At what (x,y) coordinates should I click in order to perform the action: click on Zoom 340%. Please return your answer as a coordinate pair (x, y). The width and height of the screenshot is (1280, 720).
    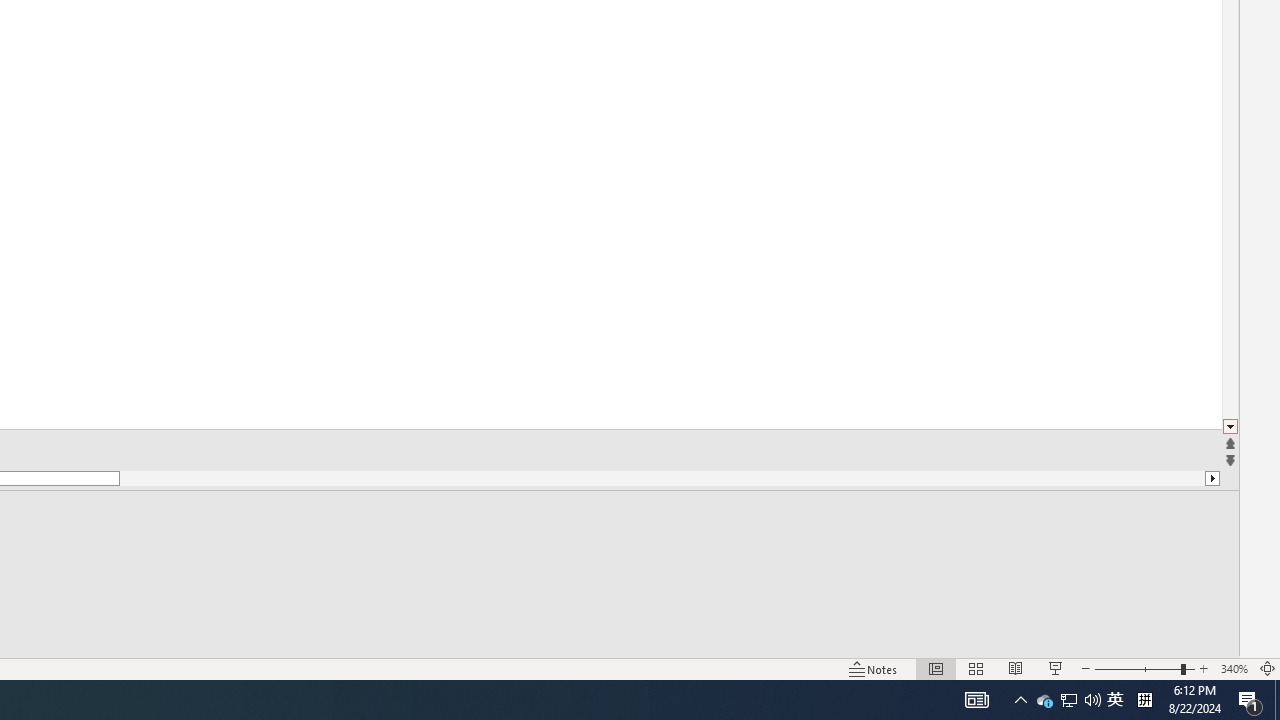
    Looking at the image, I should click on (1234, 668).